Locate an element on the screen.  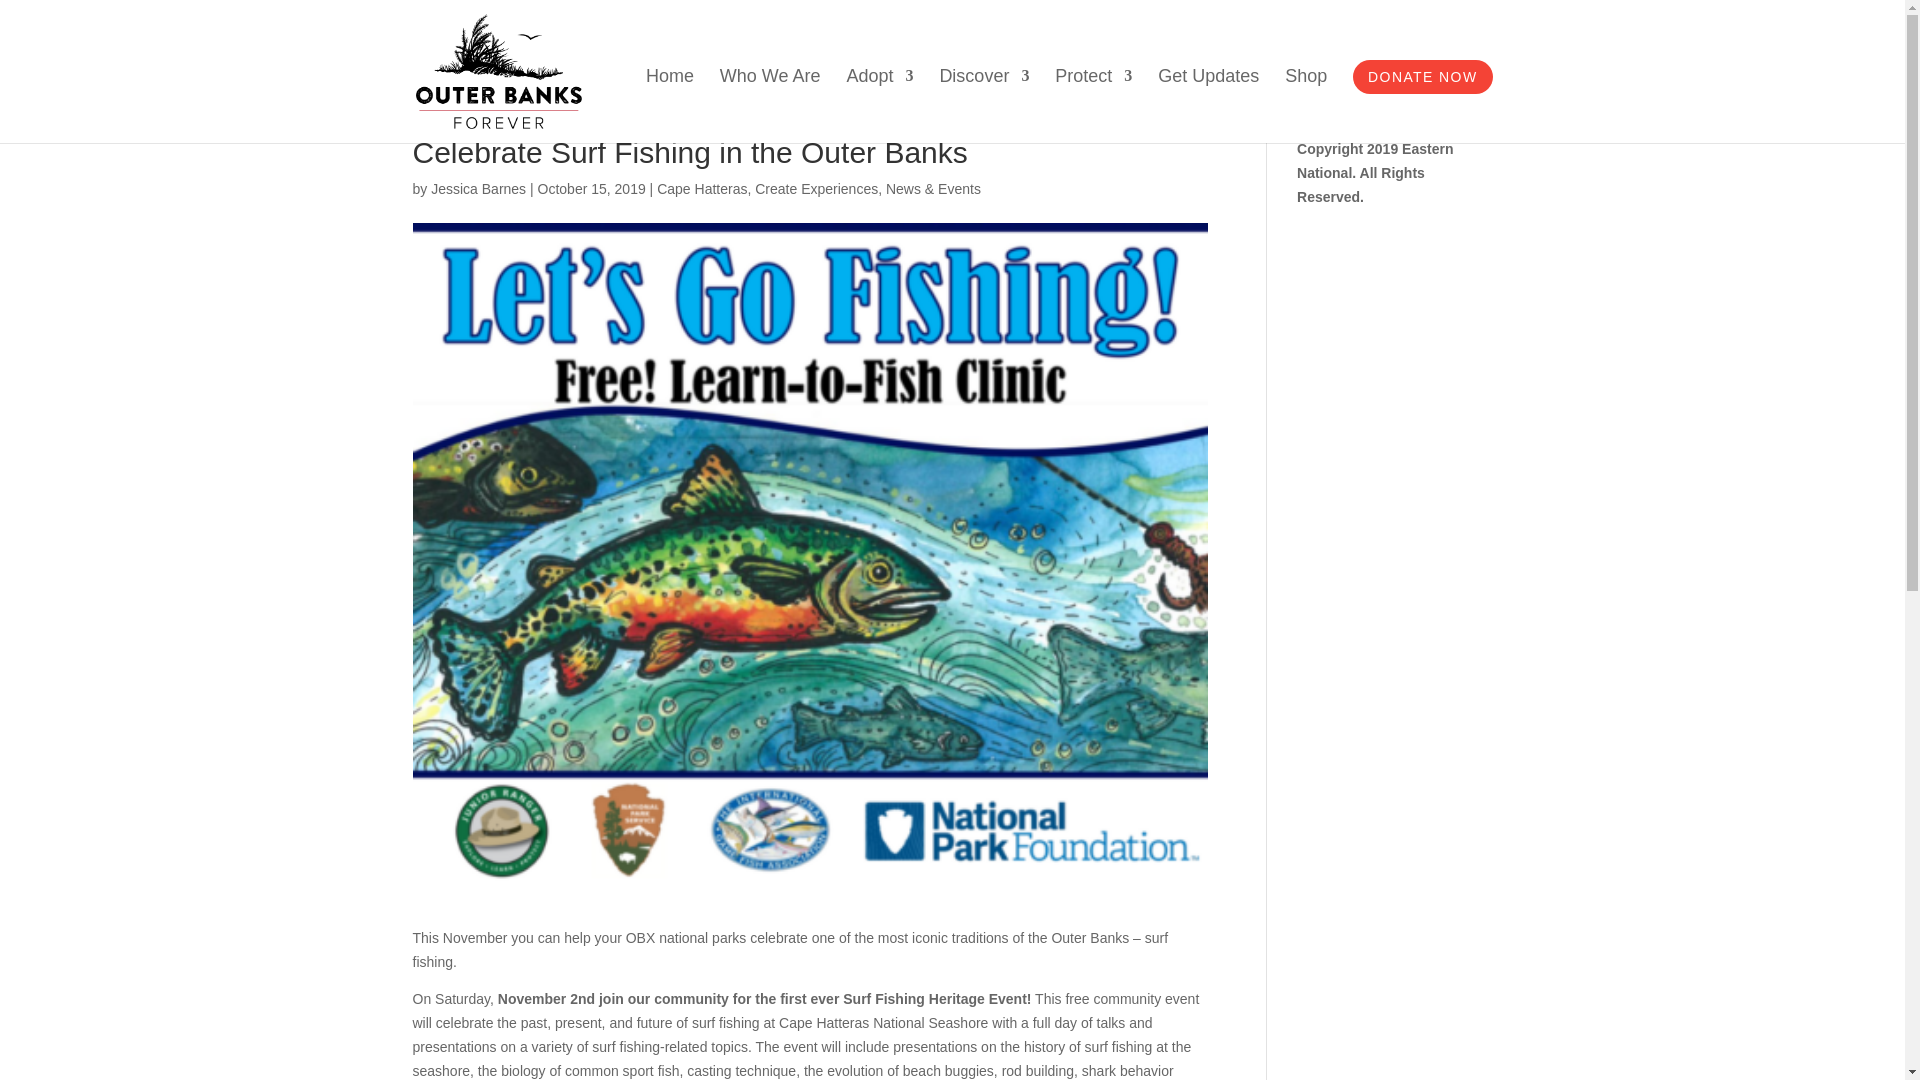
Discover is located at coordinates (984, 106).